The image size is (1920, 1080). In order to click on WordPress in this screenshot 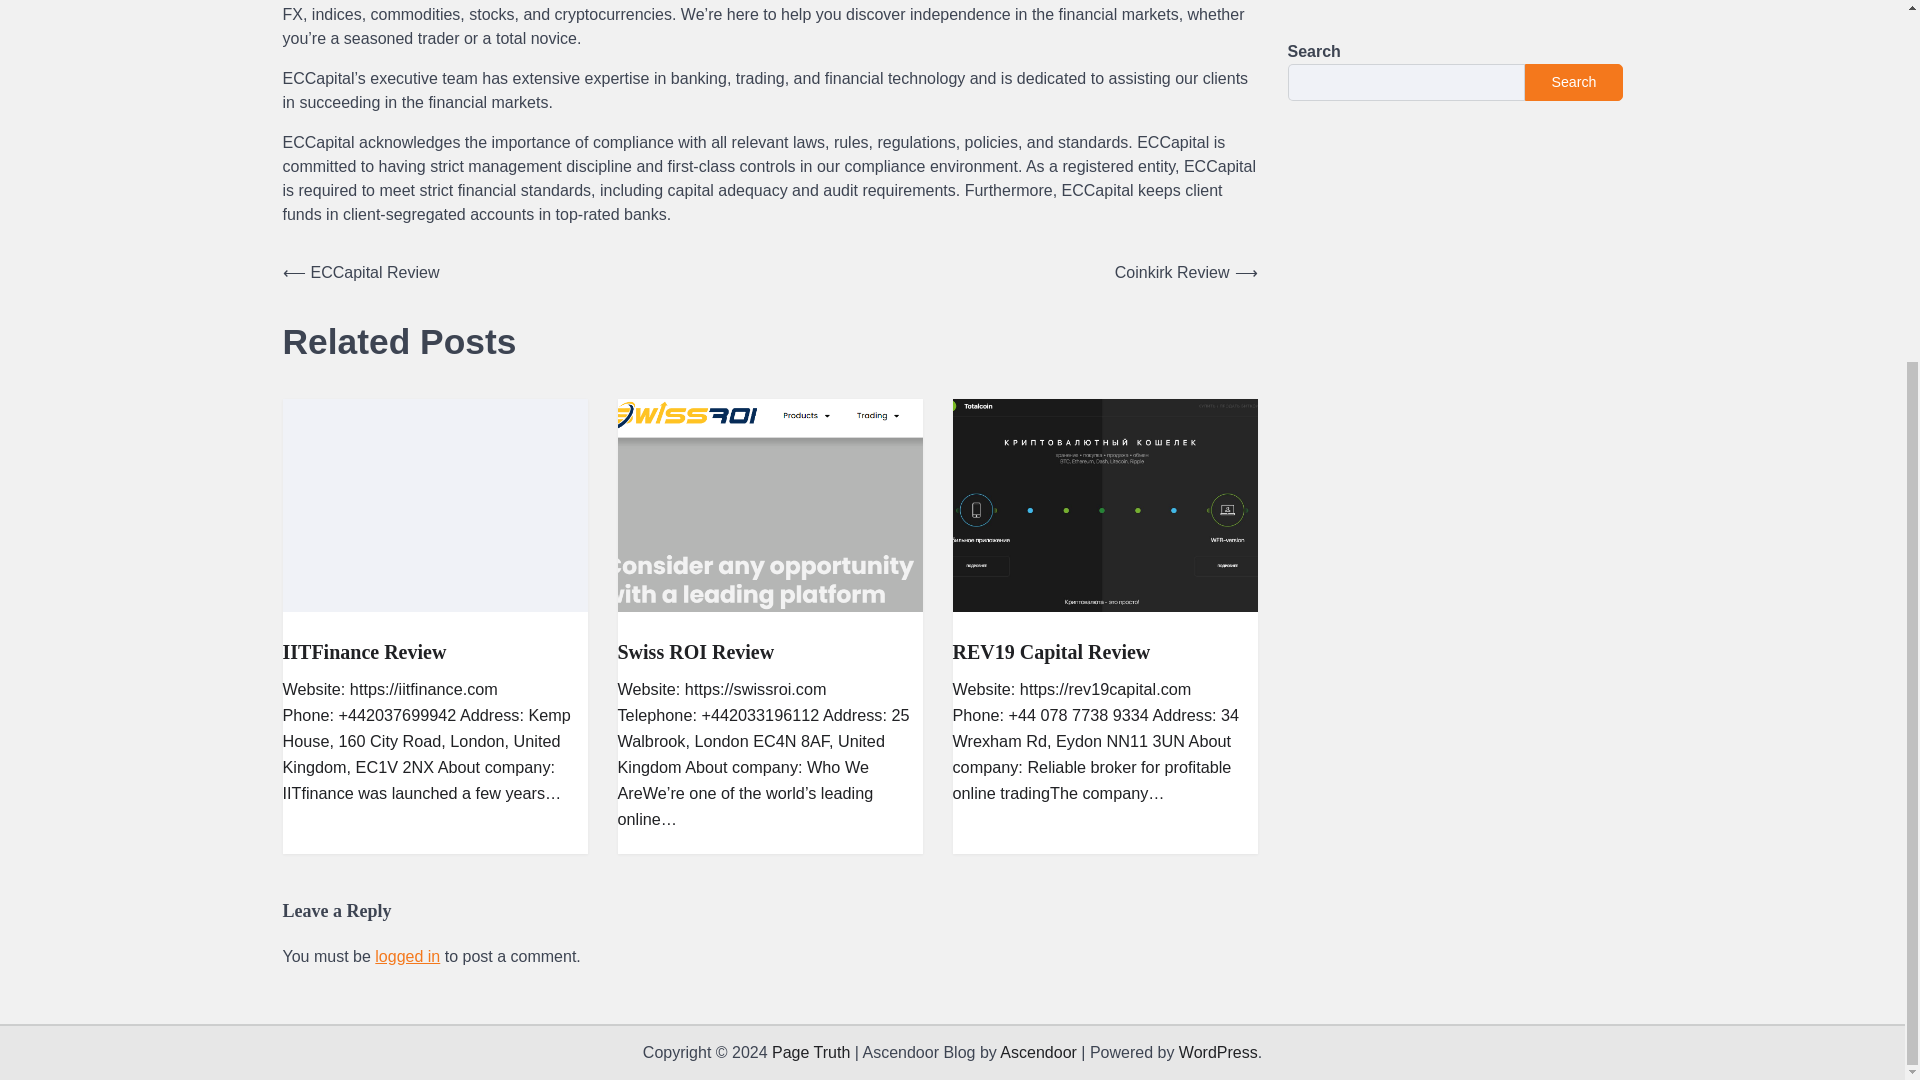, I will do `click(1218, 1052)`.